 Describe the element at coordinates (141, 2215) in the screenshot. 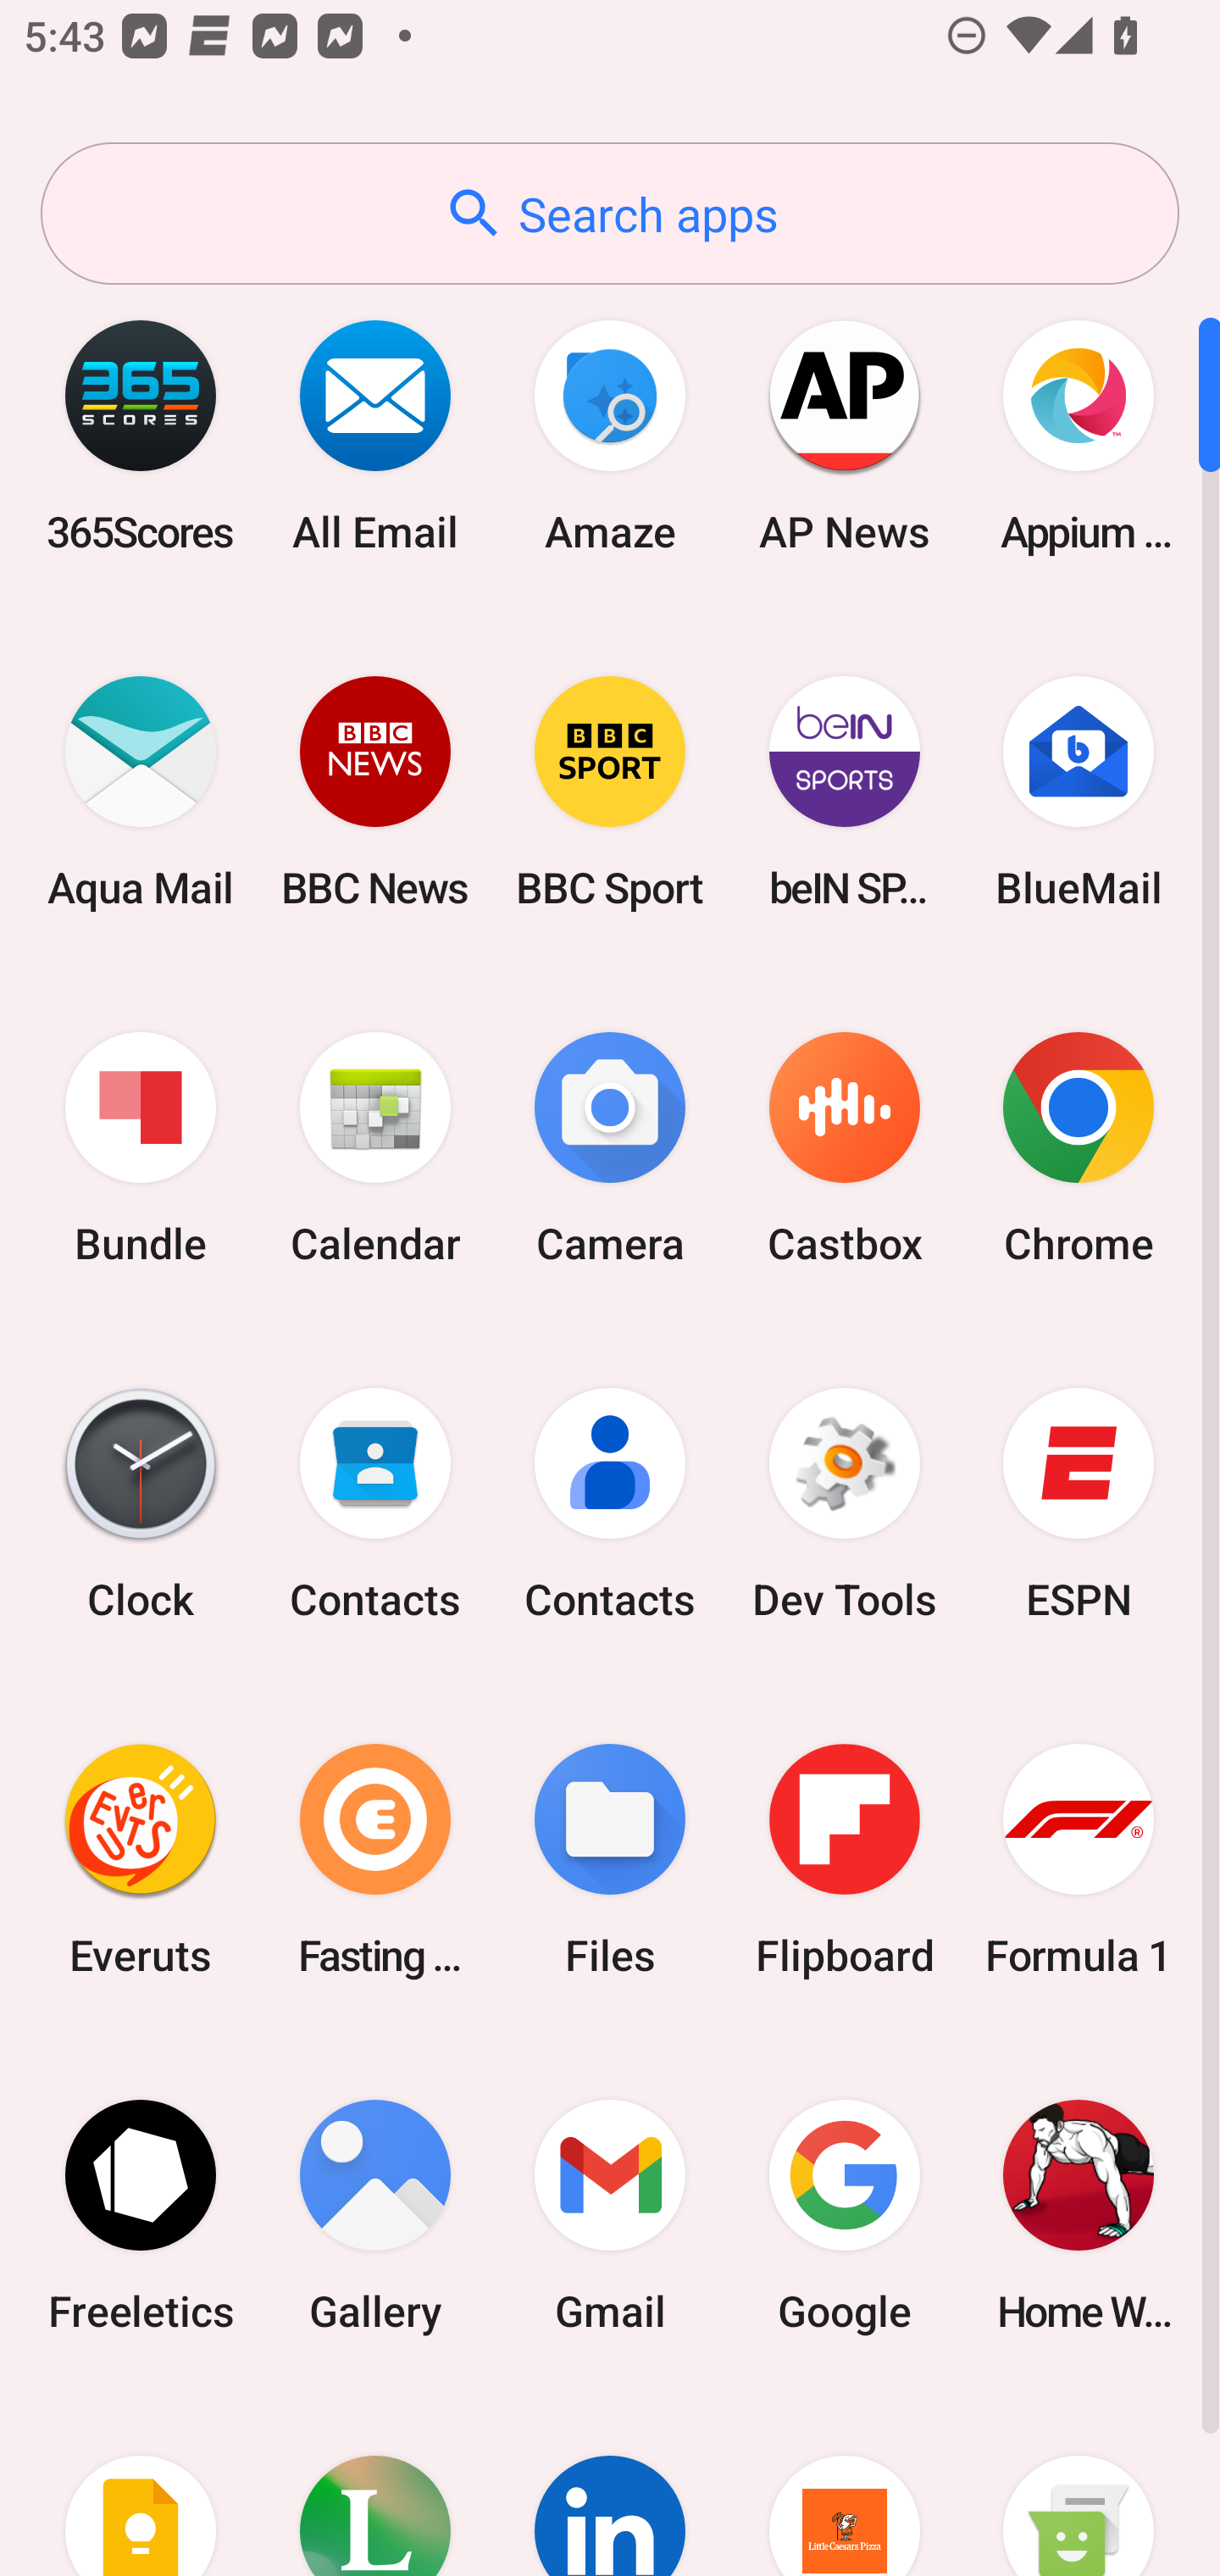

I see `Freeletics` at that location.